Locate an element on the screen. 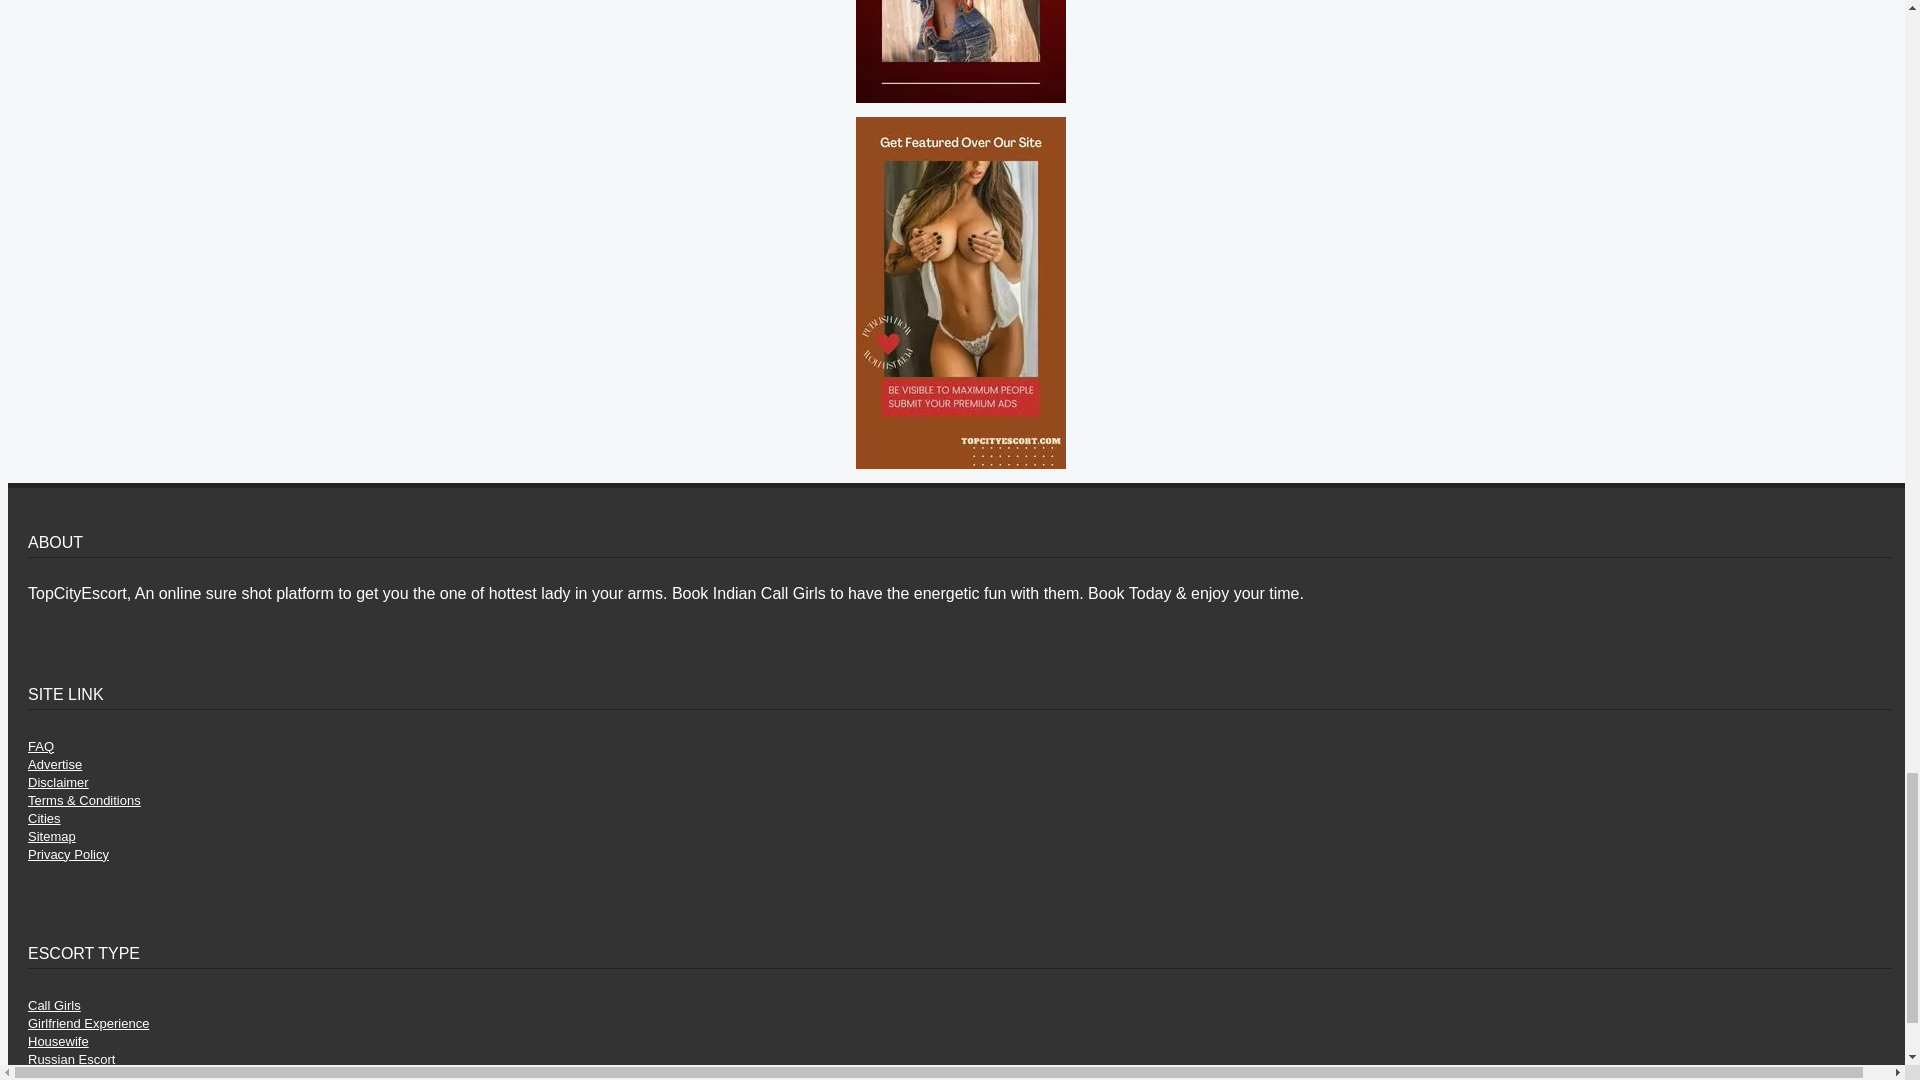  Russian Escort is located at coordinates (72, 1059).